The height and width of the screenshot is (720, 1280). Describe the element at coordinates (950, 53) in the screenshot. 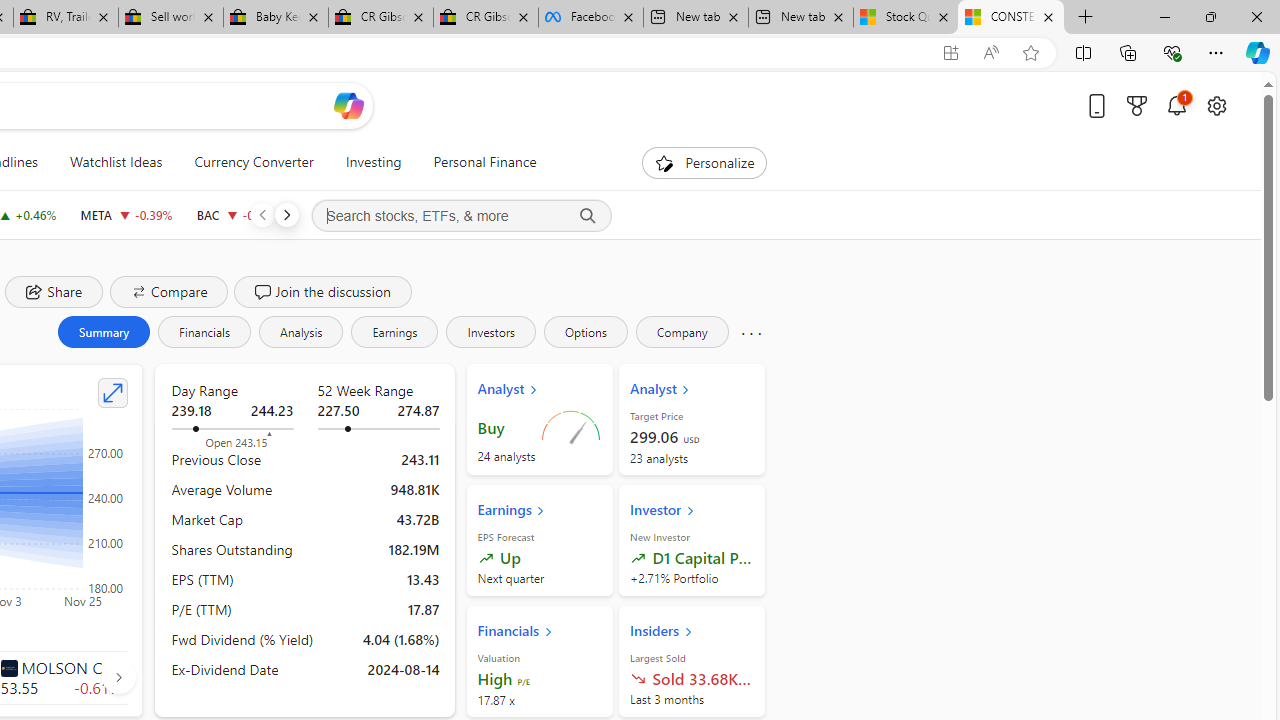

I see `App available. Install Start Money` at that location.